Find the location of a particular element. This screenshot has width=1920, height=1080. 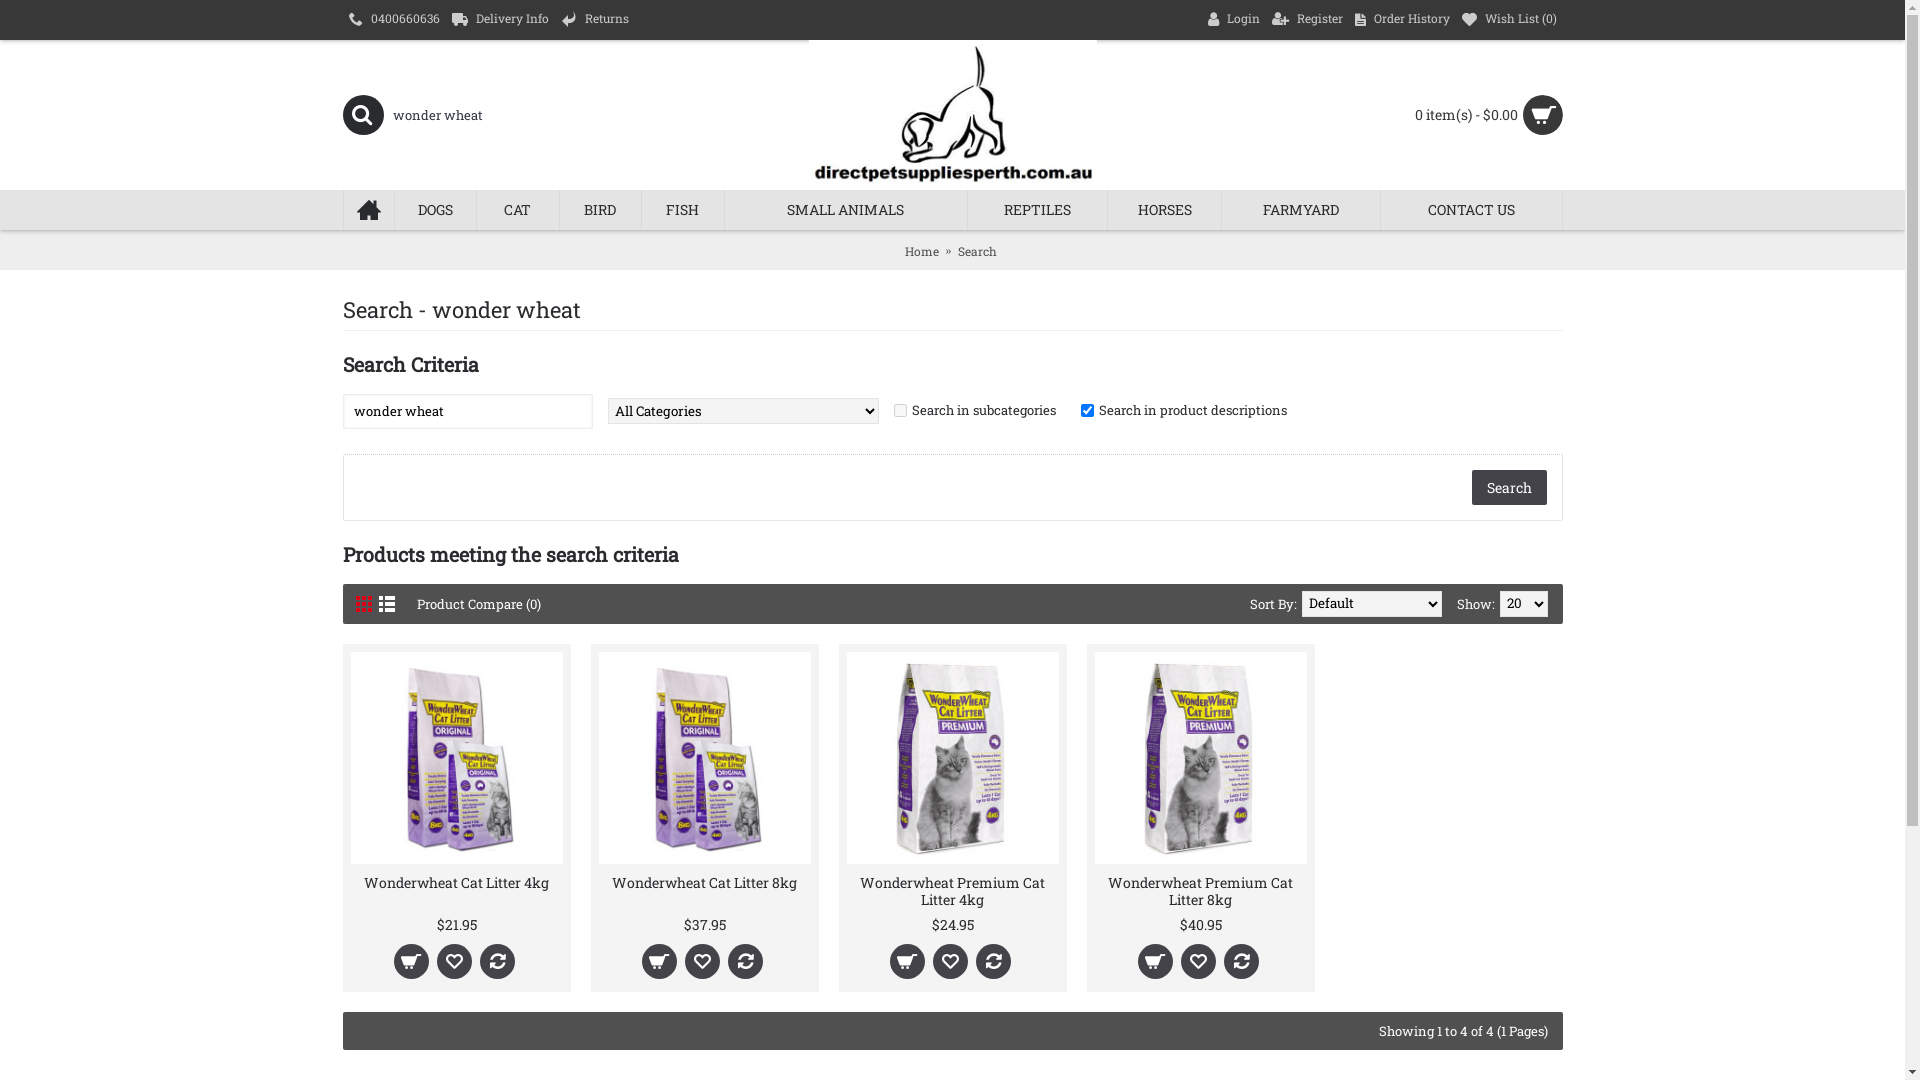

Product Compare (0) is located at coordinates (478, 604).